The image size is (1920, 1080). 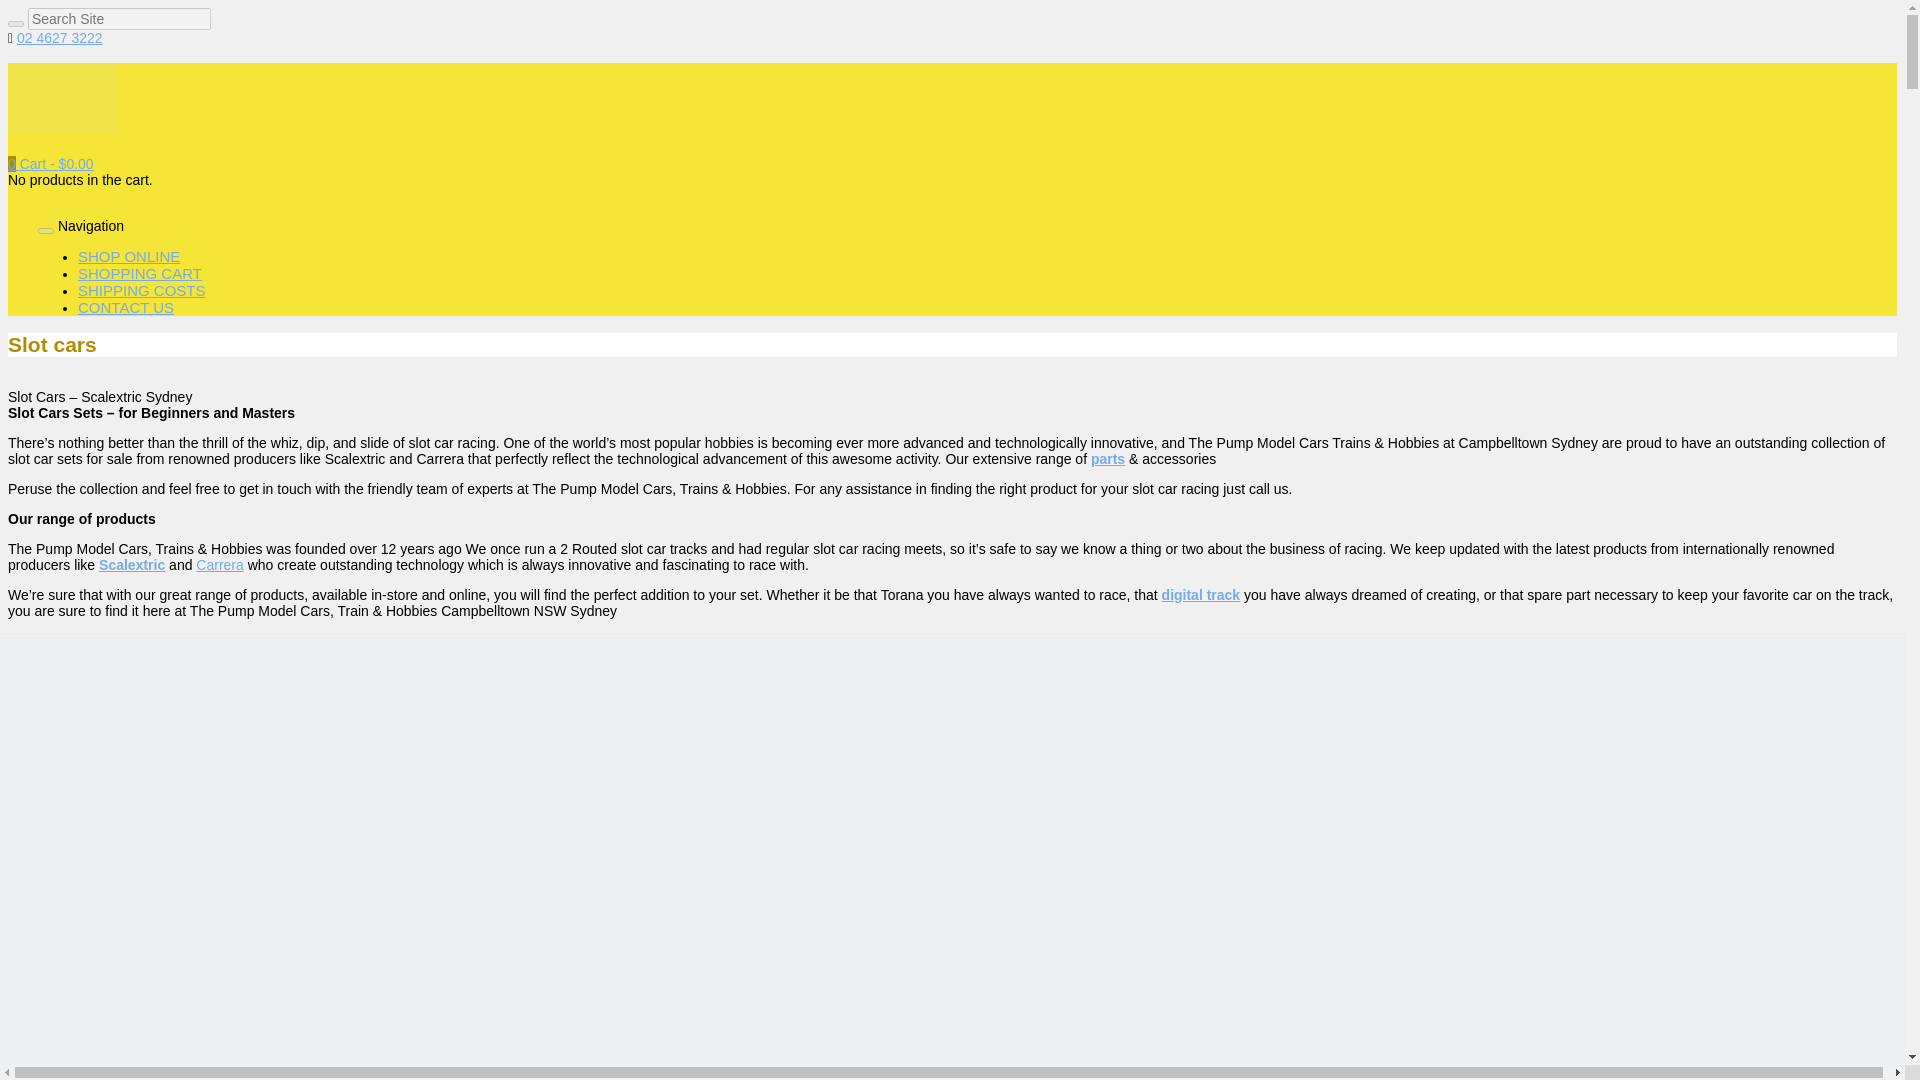 I want to click on parts, so click(x=1108, y=458).